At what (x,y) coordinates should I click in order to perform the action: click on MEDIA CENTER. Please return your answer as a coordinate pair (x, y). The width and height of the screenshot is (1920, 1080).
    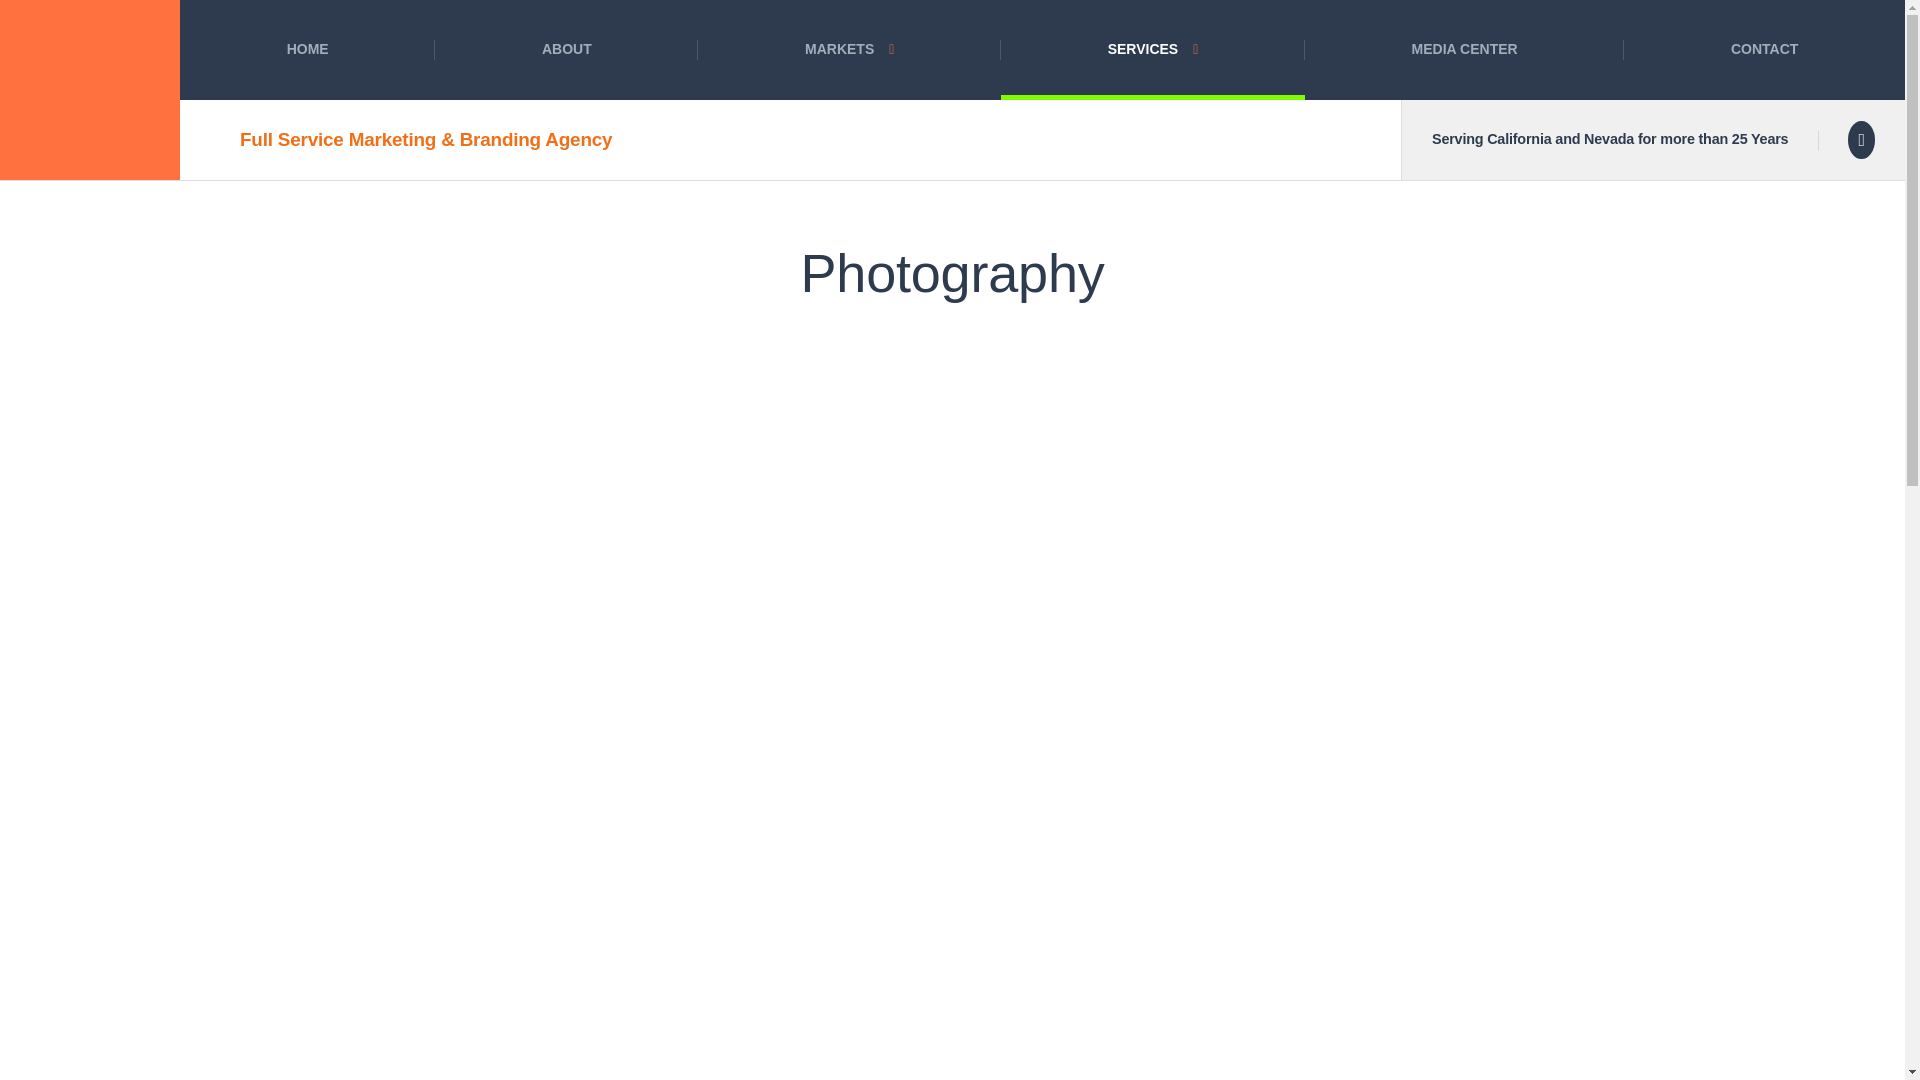
    Looking at the image, I should click on (1464, 50).